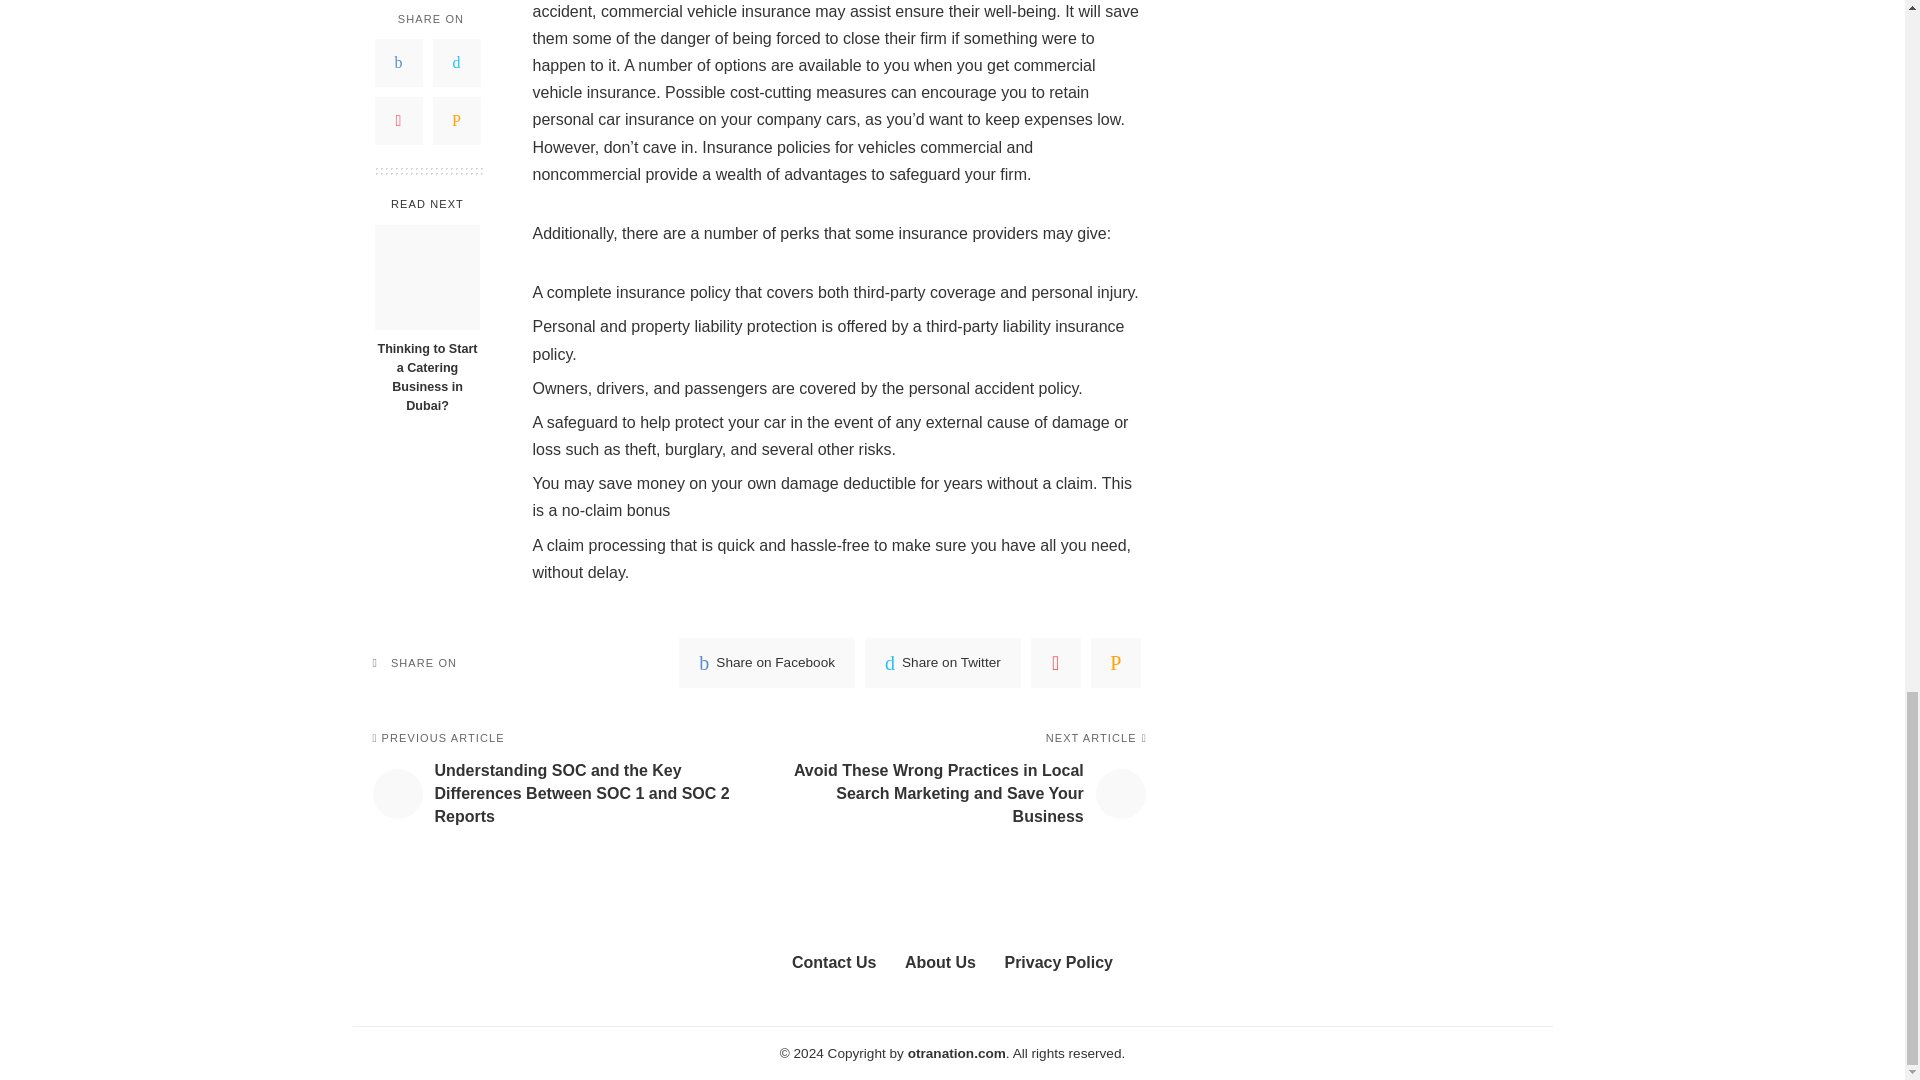 This screenshot has width=1920, height=1080. I want to click on Share on Facebook, so click(766, 662).